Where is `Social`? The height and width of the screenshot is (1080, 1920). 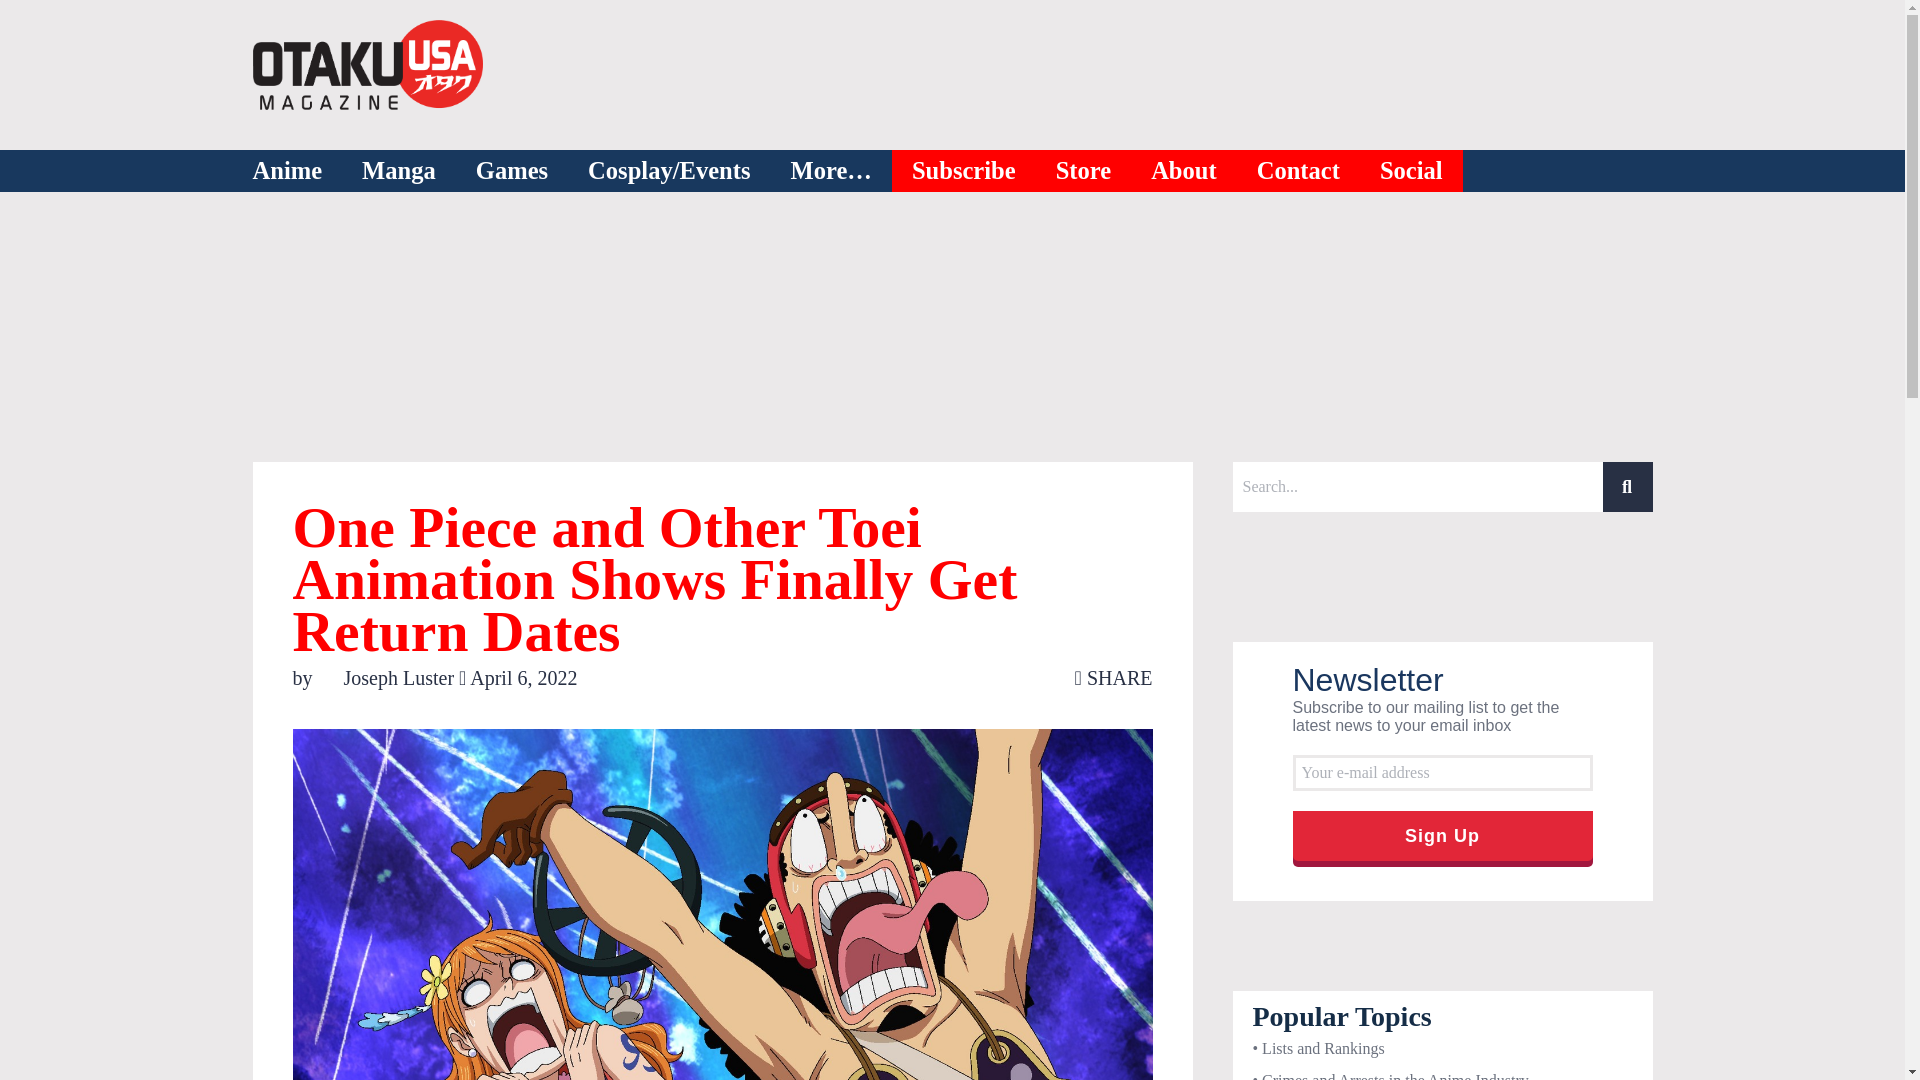
Social is located at coordinates (1412, 171).